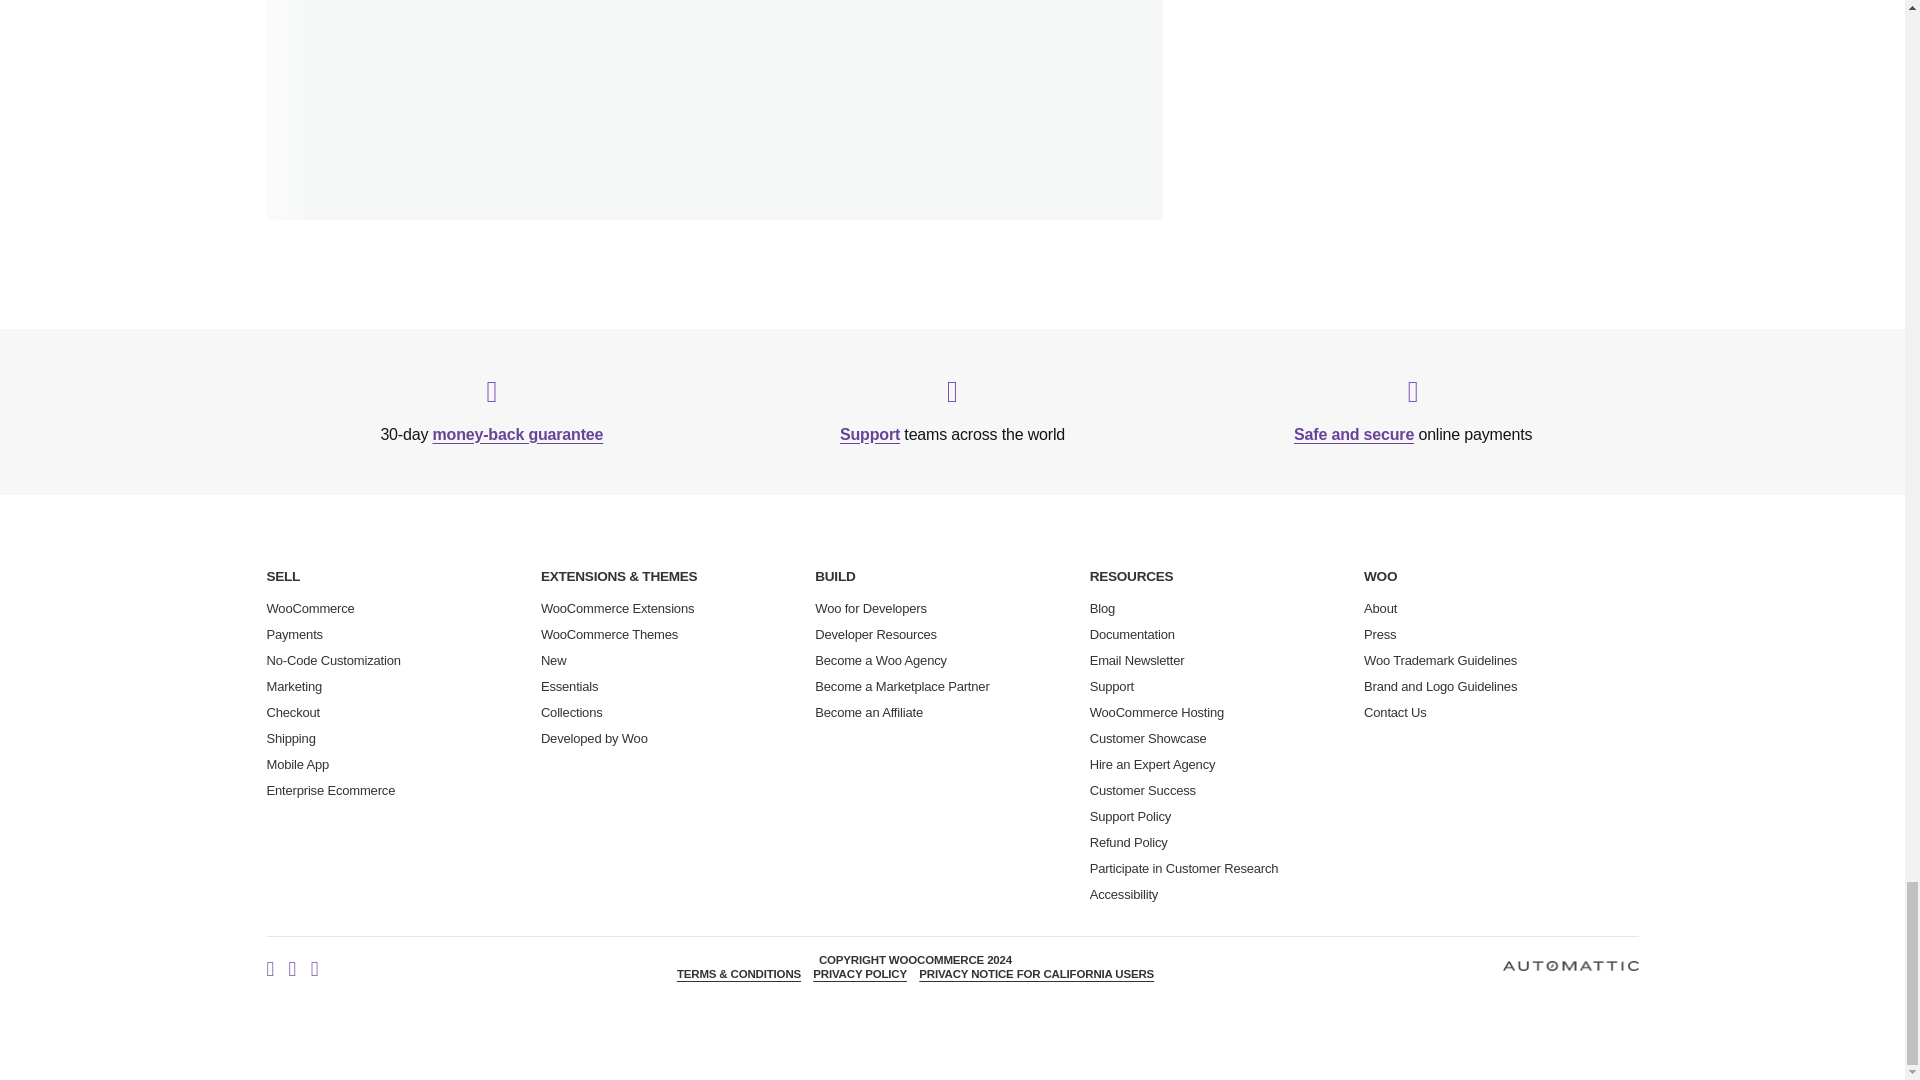  Describe the element at coordinates (554, 660) in the screenshot. I see `New` at that location.